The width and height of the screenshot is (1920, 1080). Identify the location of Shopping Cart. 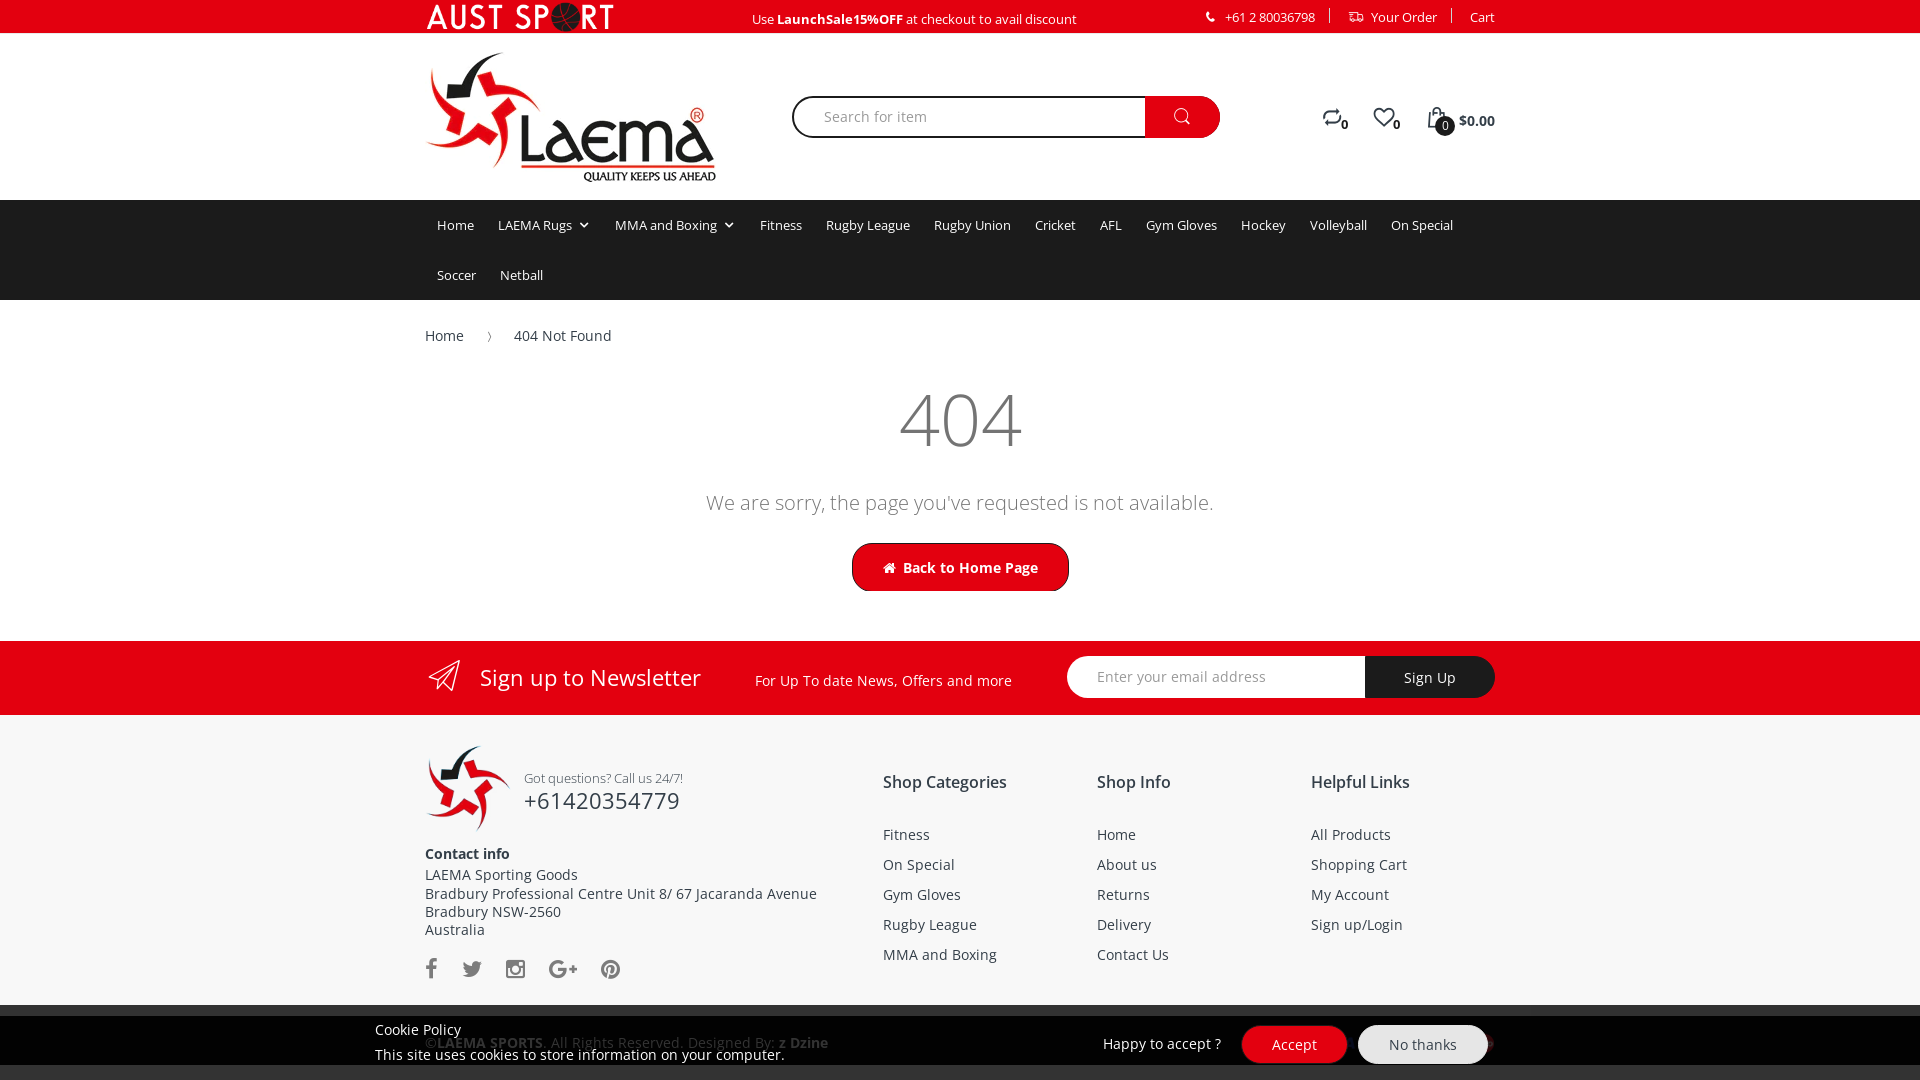
(1359, 864).